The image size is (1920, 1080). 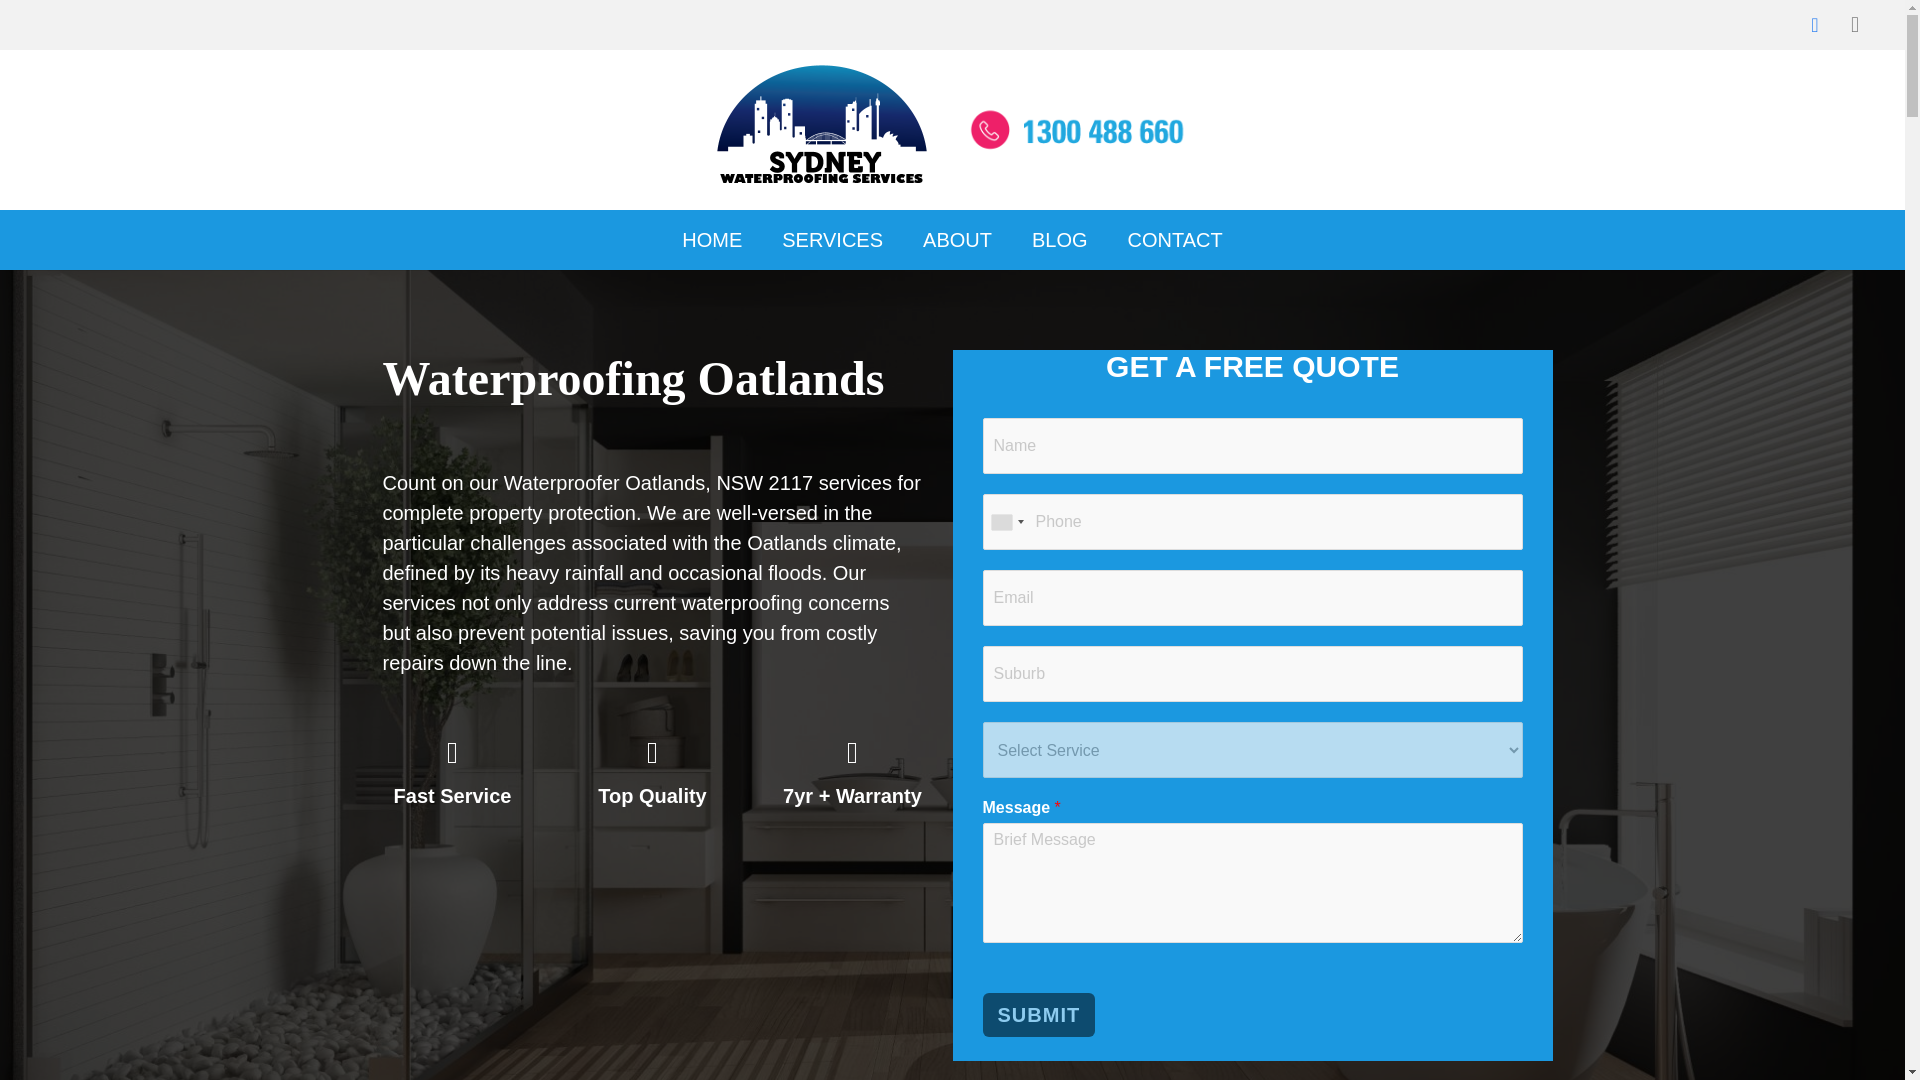 I want to click on Instagram, so click(x=1855, y=25).